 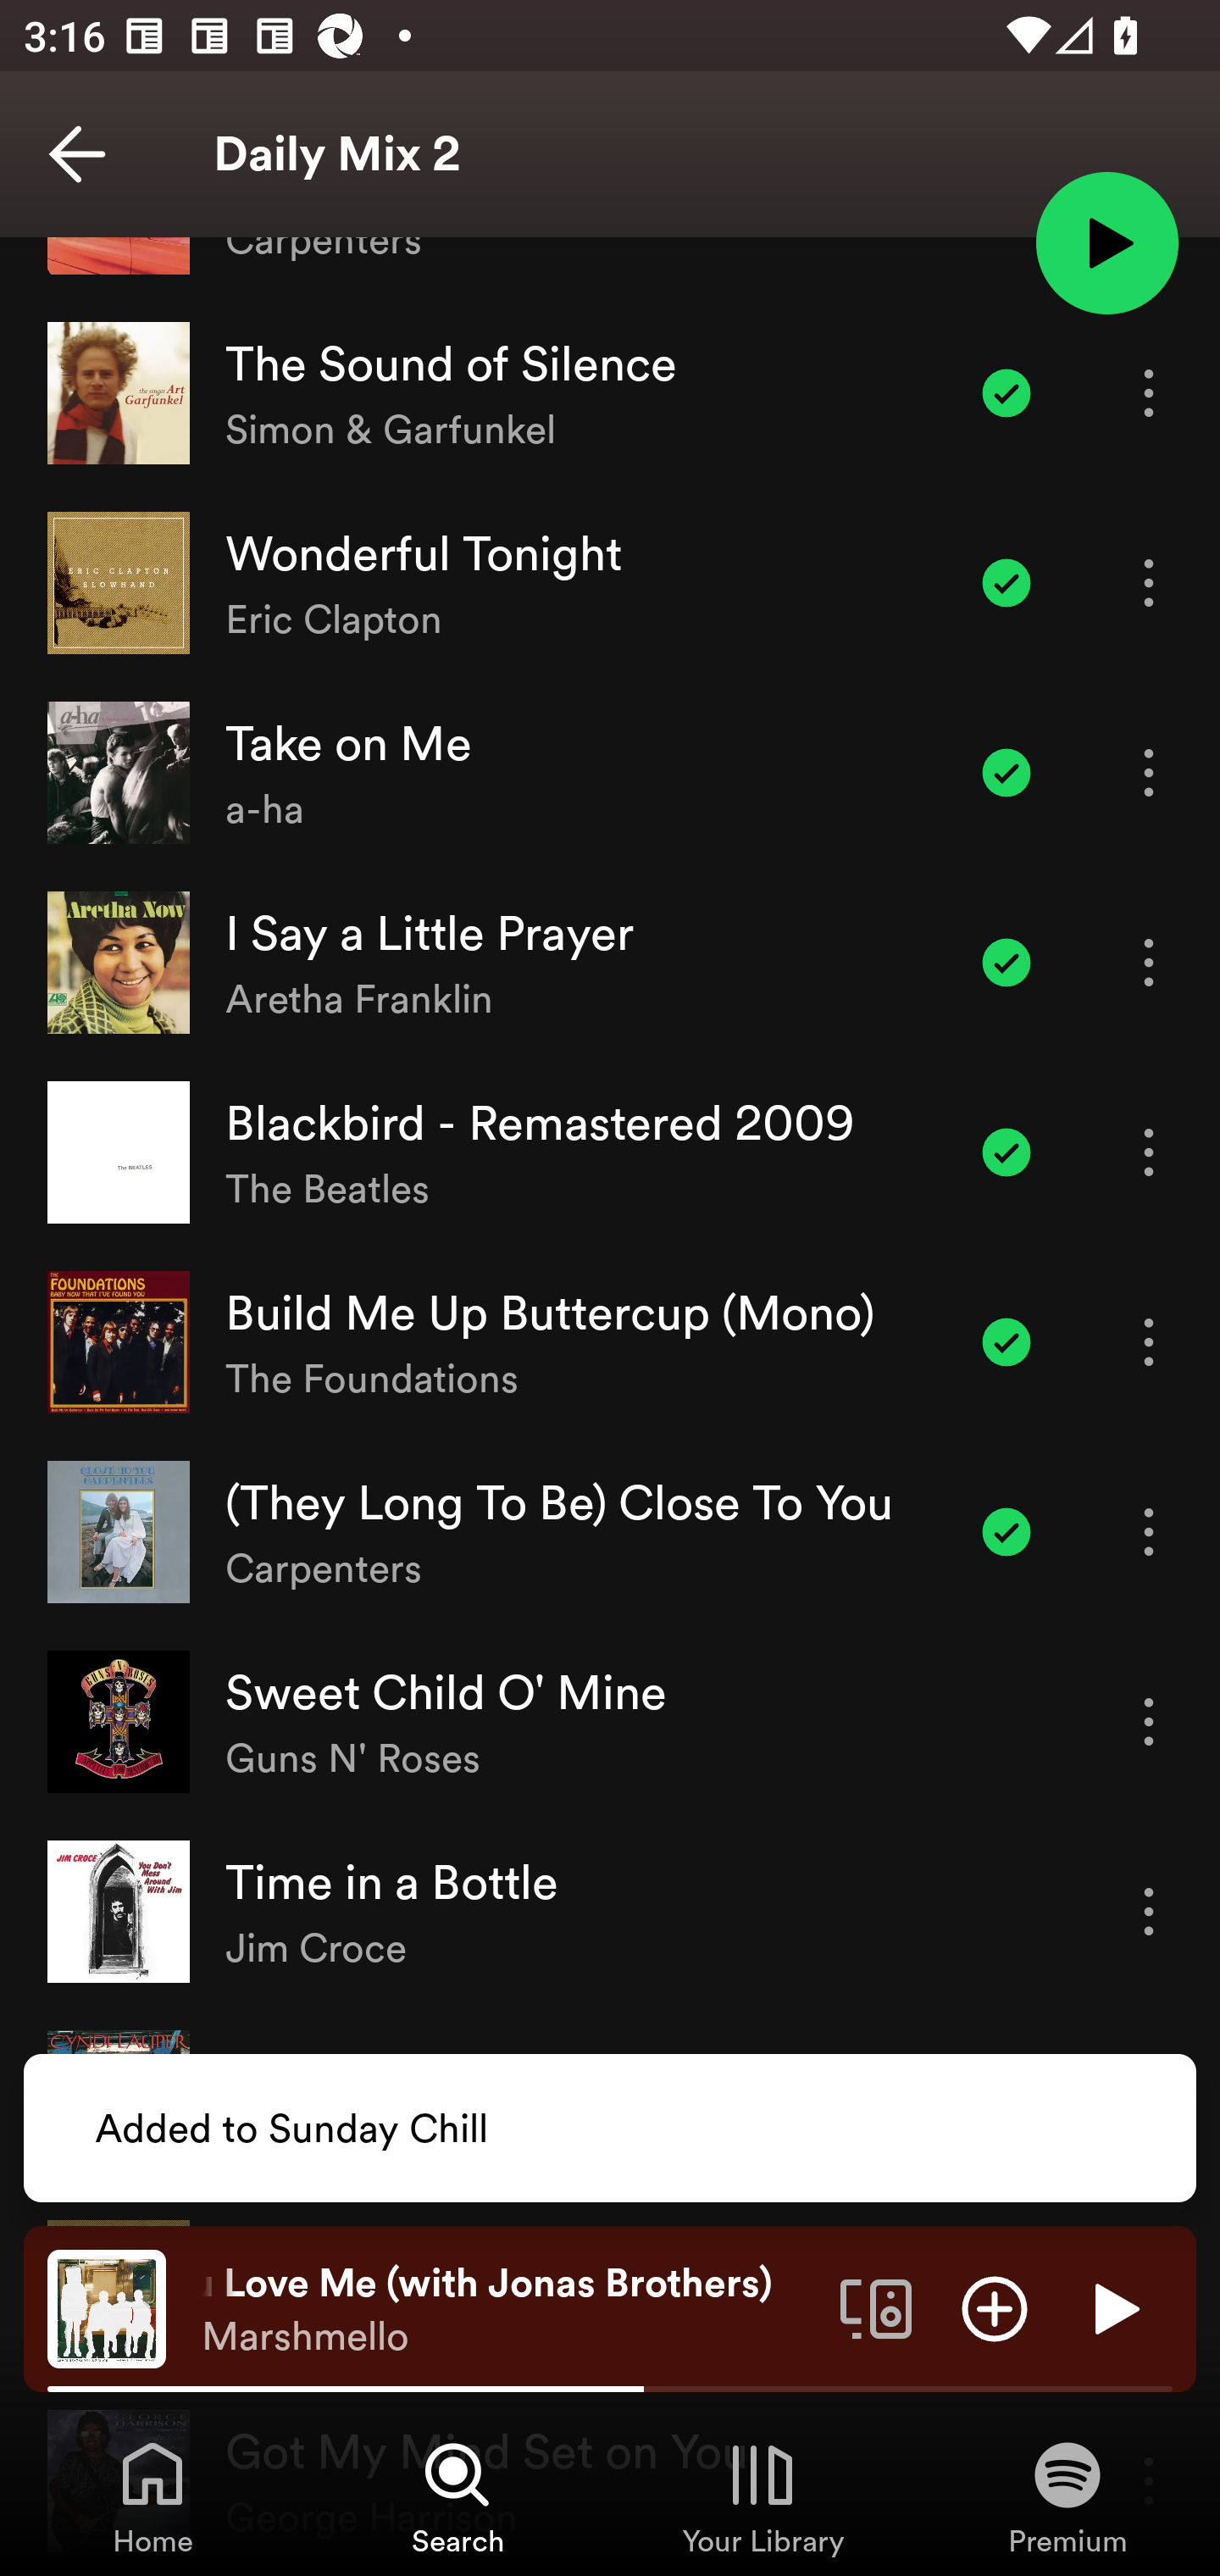 I want to click on Back, so click(x=77, y=154).